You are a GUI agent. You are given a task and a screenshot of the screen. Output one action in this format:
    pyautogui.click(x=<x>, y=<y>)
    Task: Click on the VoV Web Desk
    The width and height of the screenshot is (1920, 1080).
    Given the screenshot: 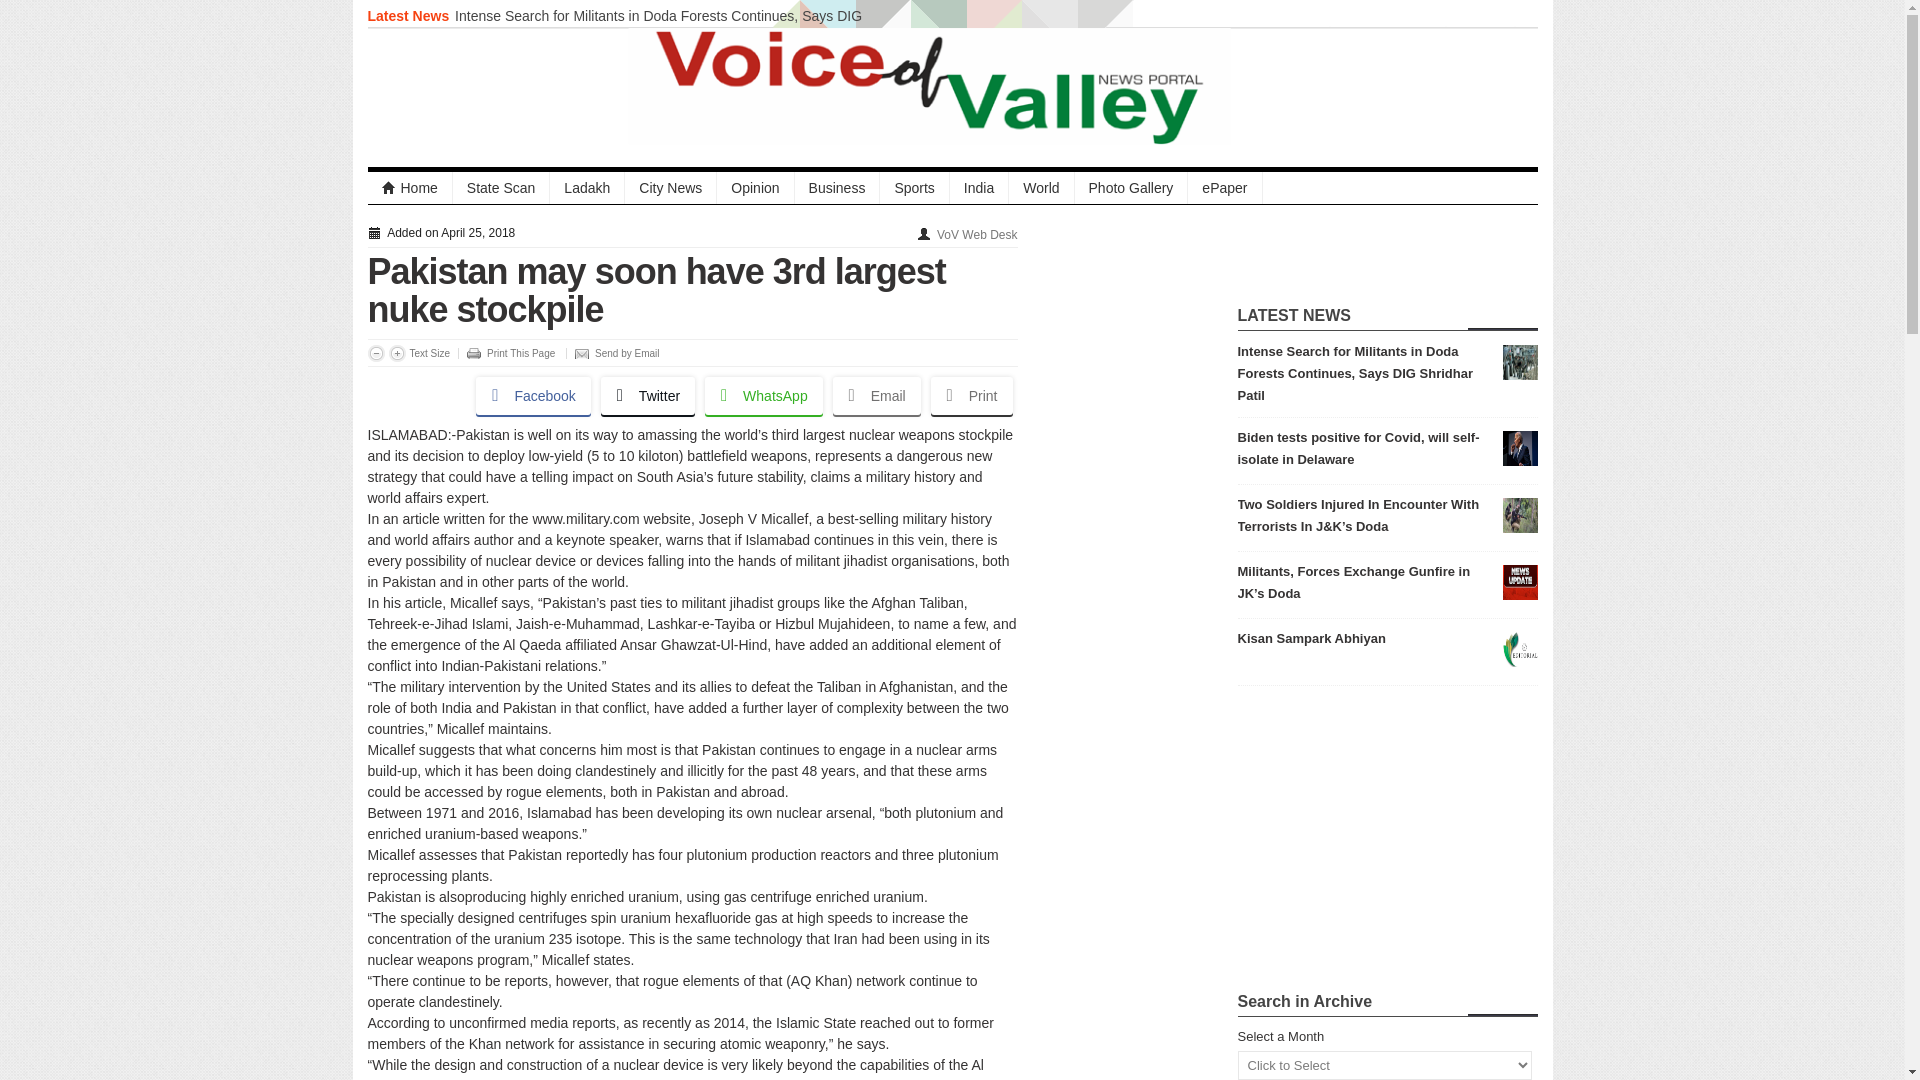 What is the action you would take?
    pyautogui.click(x=976, y=234)
    